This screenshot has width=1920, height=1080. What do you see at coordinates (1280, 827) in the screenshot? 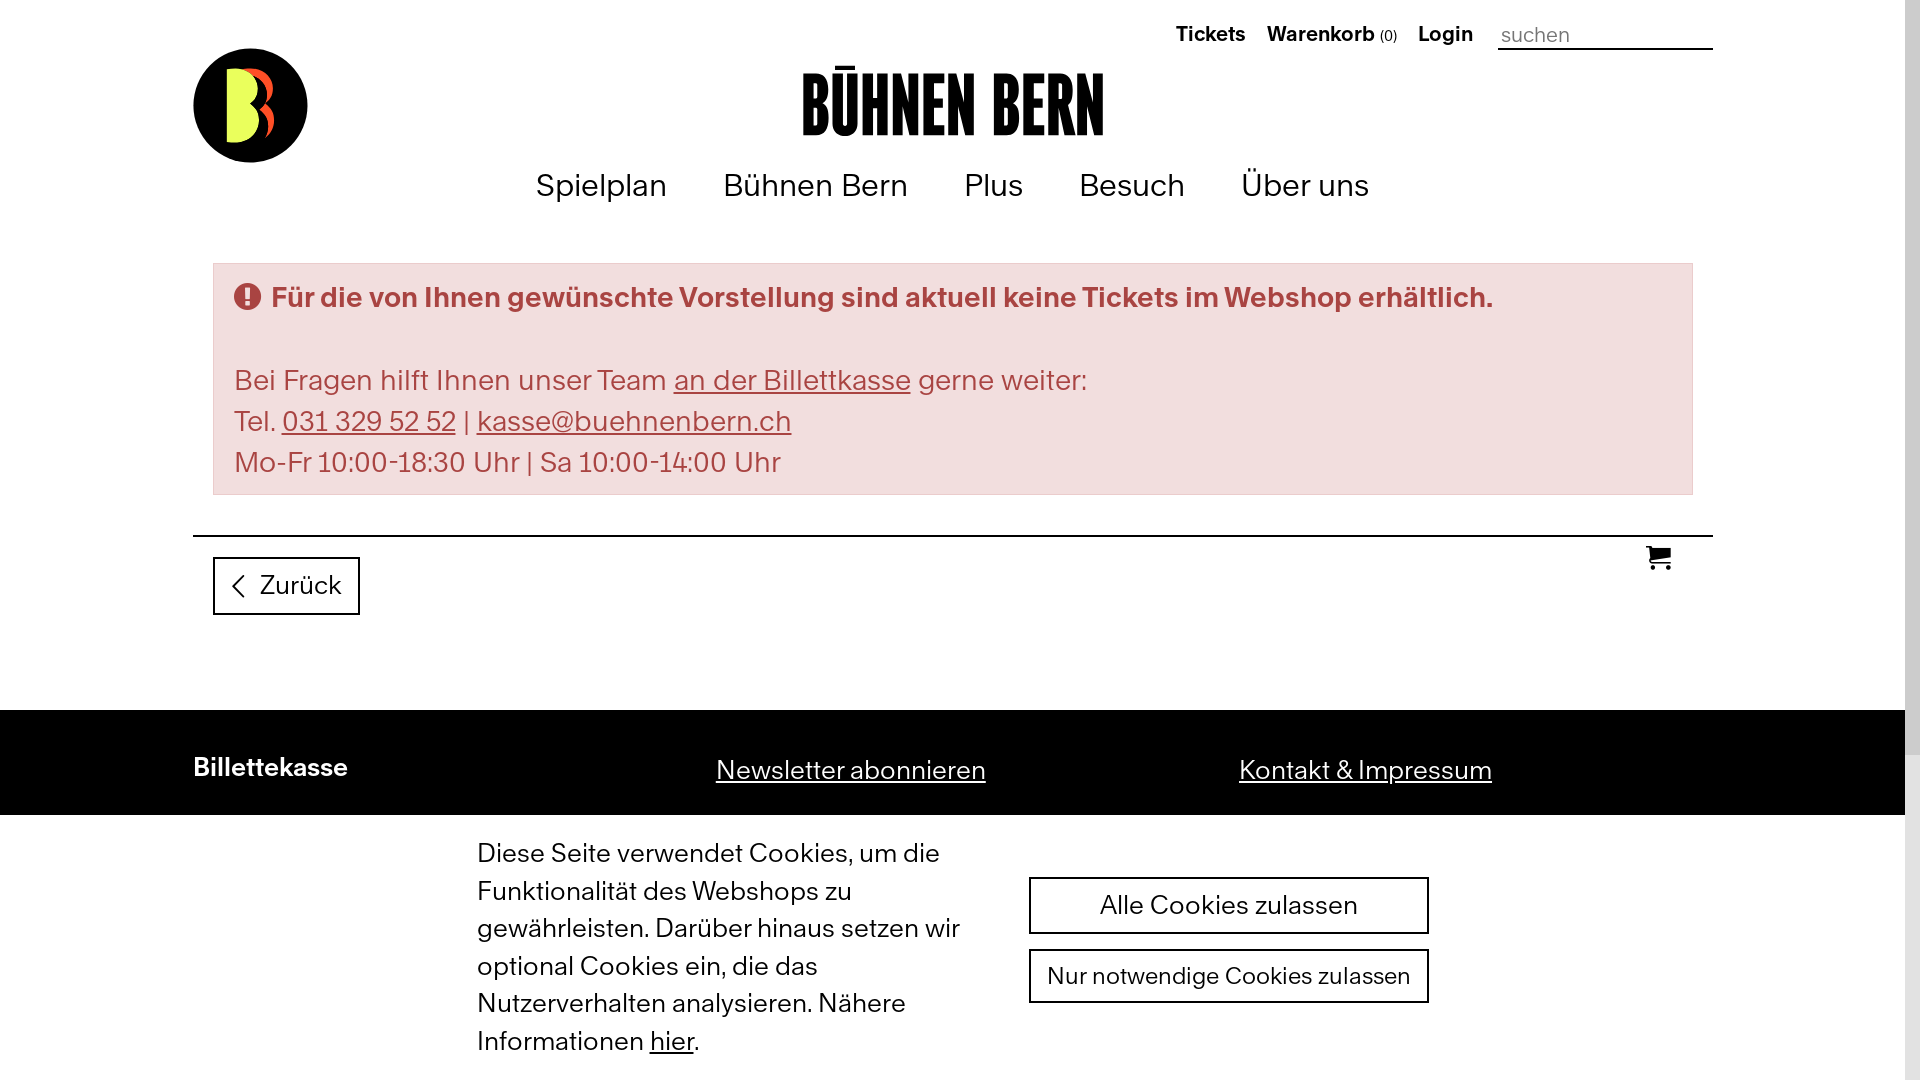
I see `Presse` at bounding box center [1280, 827].